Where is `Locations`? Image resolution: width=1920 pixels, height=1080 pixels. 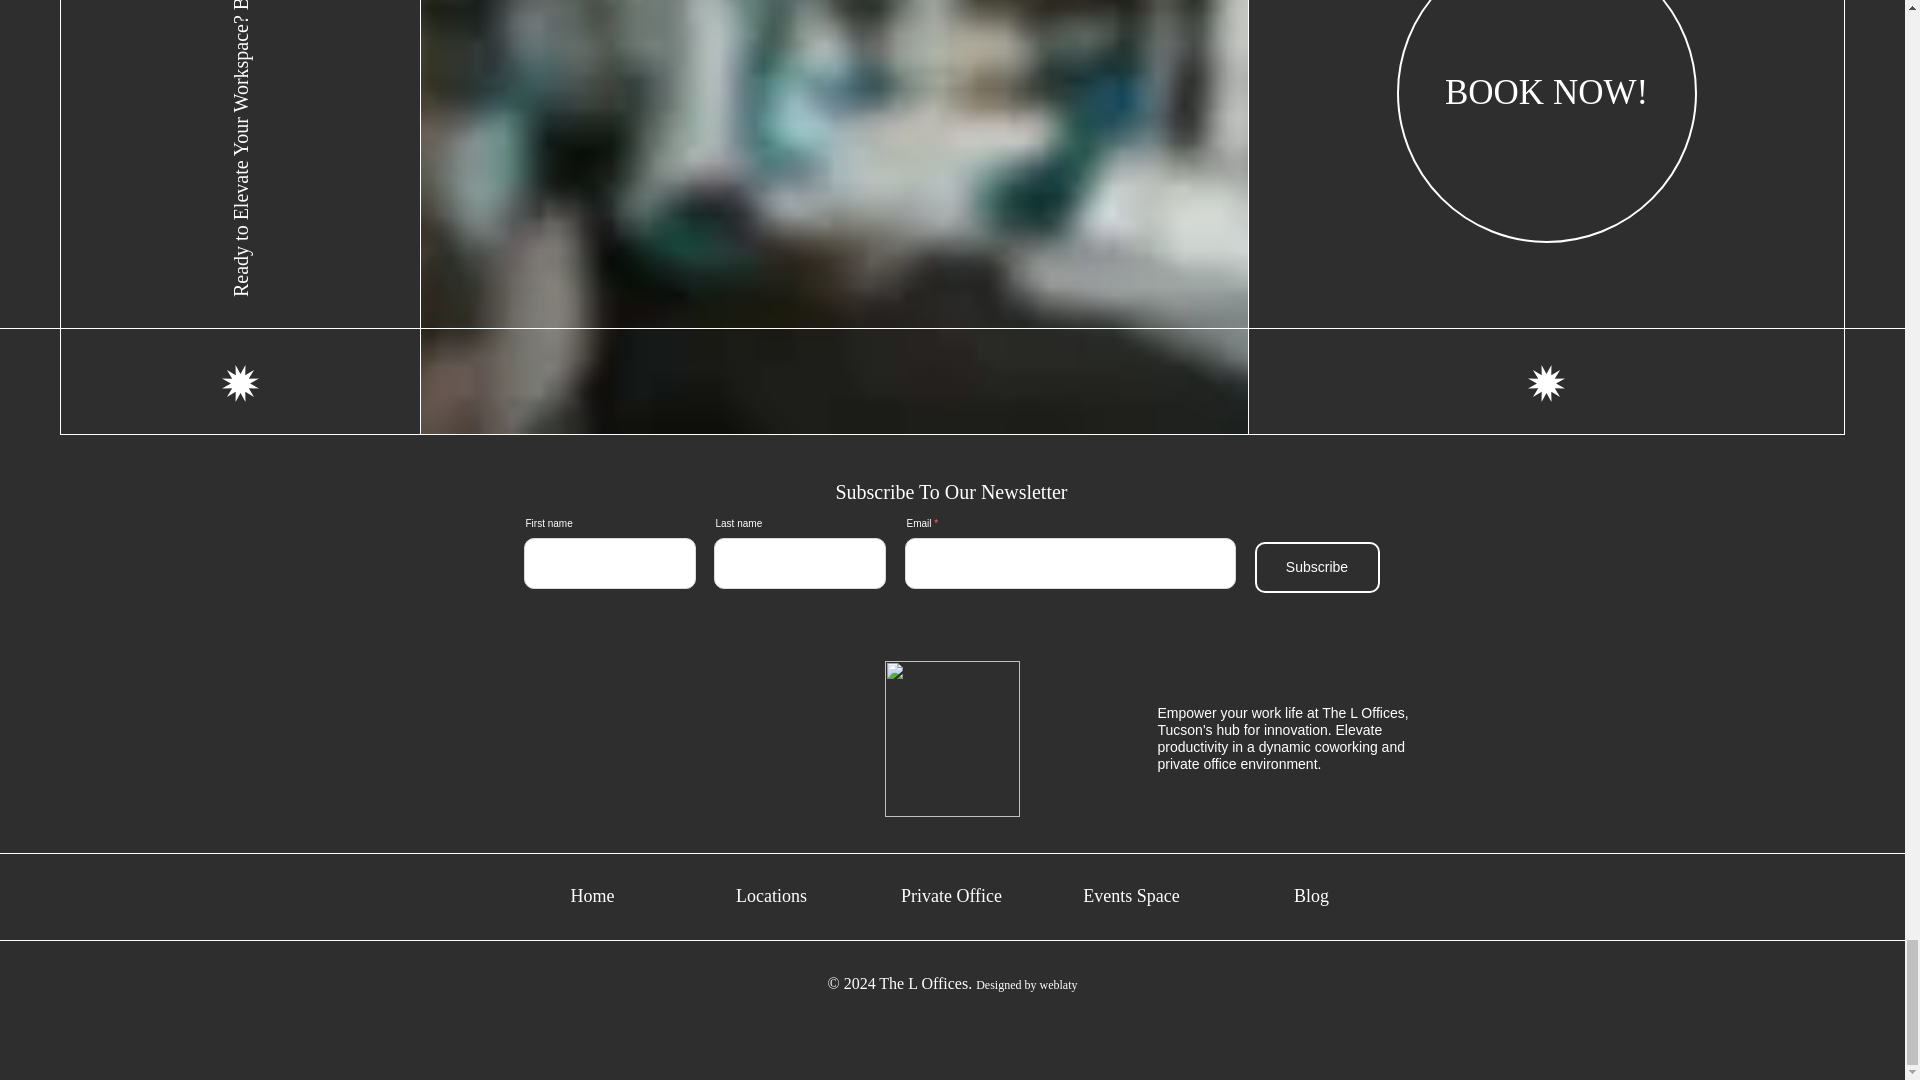
Locations is located at coordinates (771, 895).